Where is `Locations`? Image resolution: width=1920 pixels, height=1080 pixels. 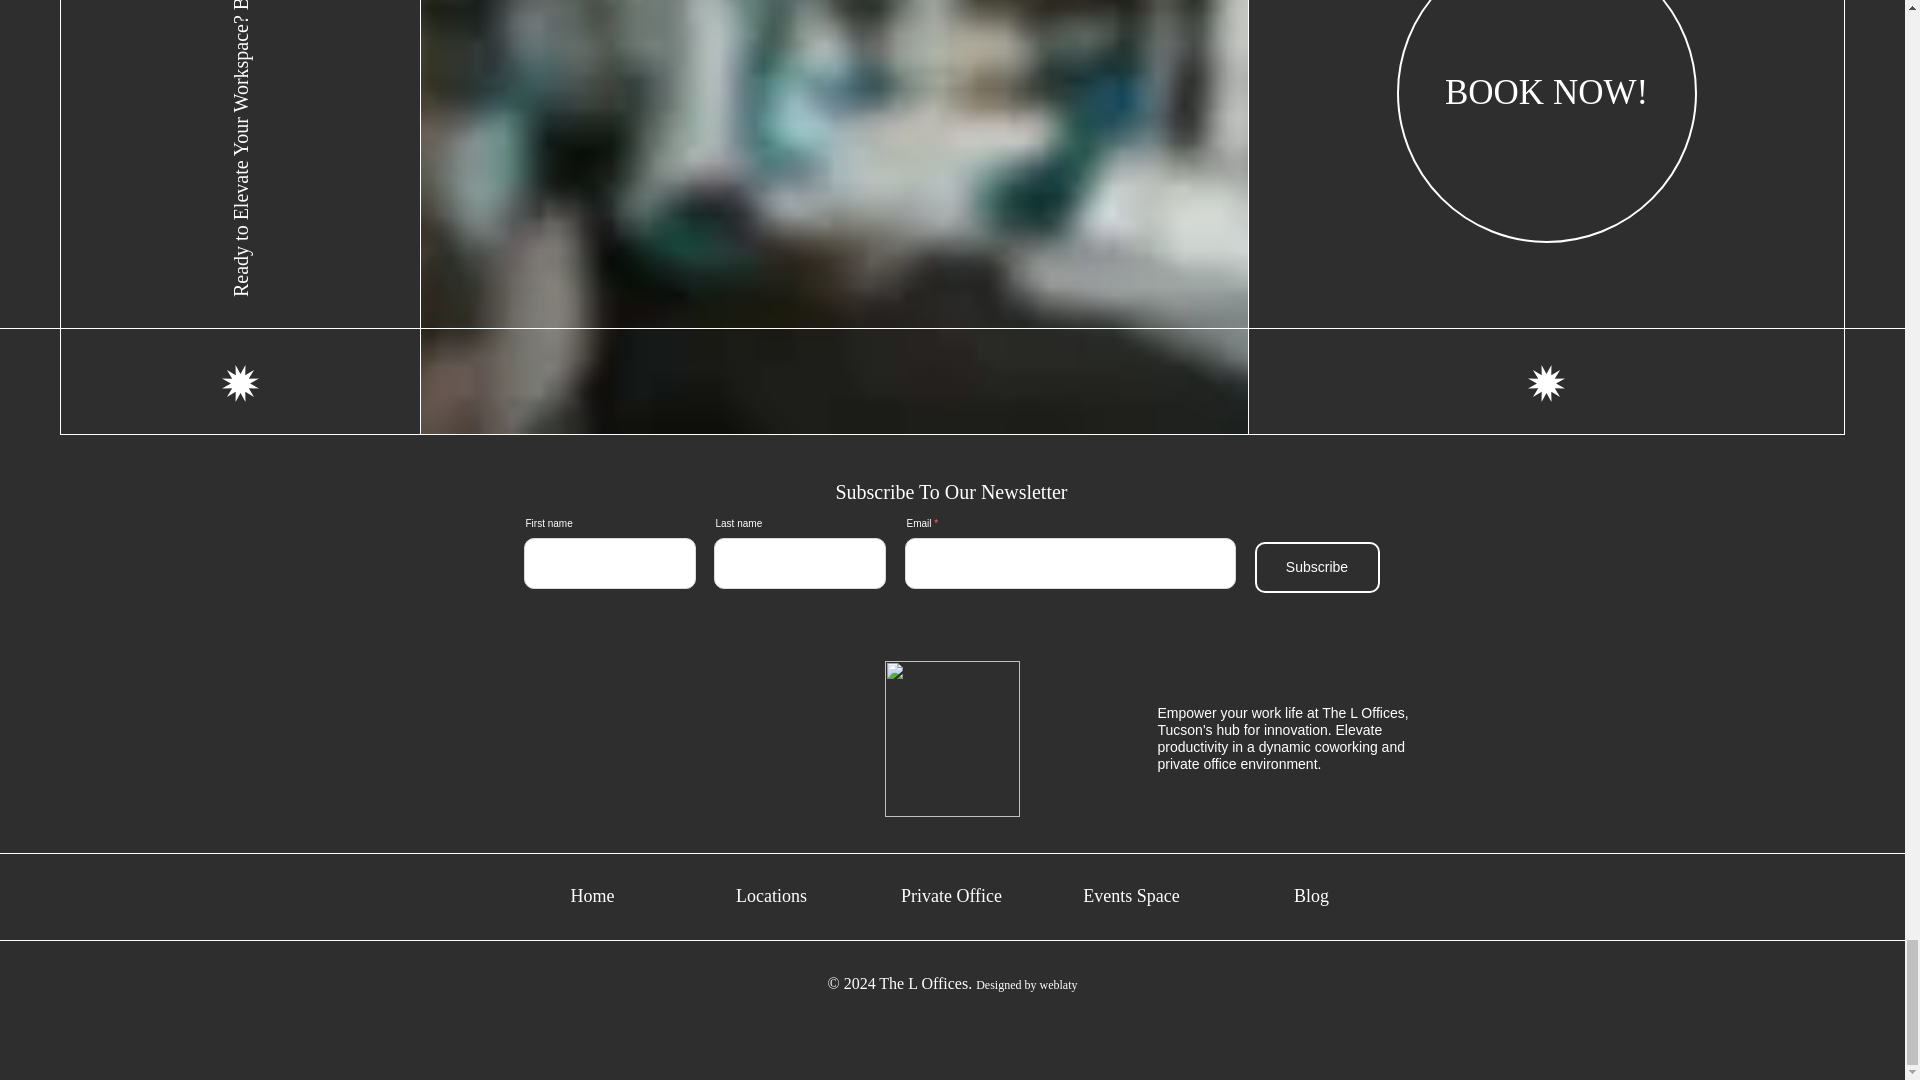
Locations is located at coordinates (771, 895).